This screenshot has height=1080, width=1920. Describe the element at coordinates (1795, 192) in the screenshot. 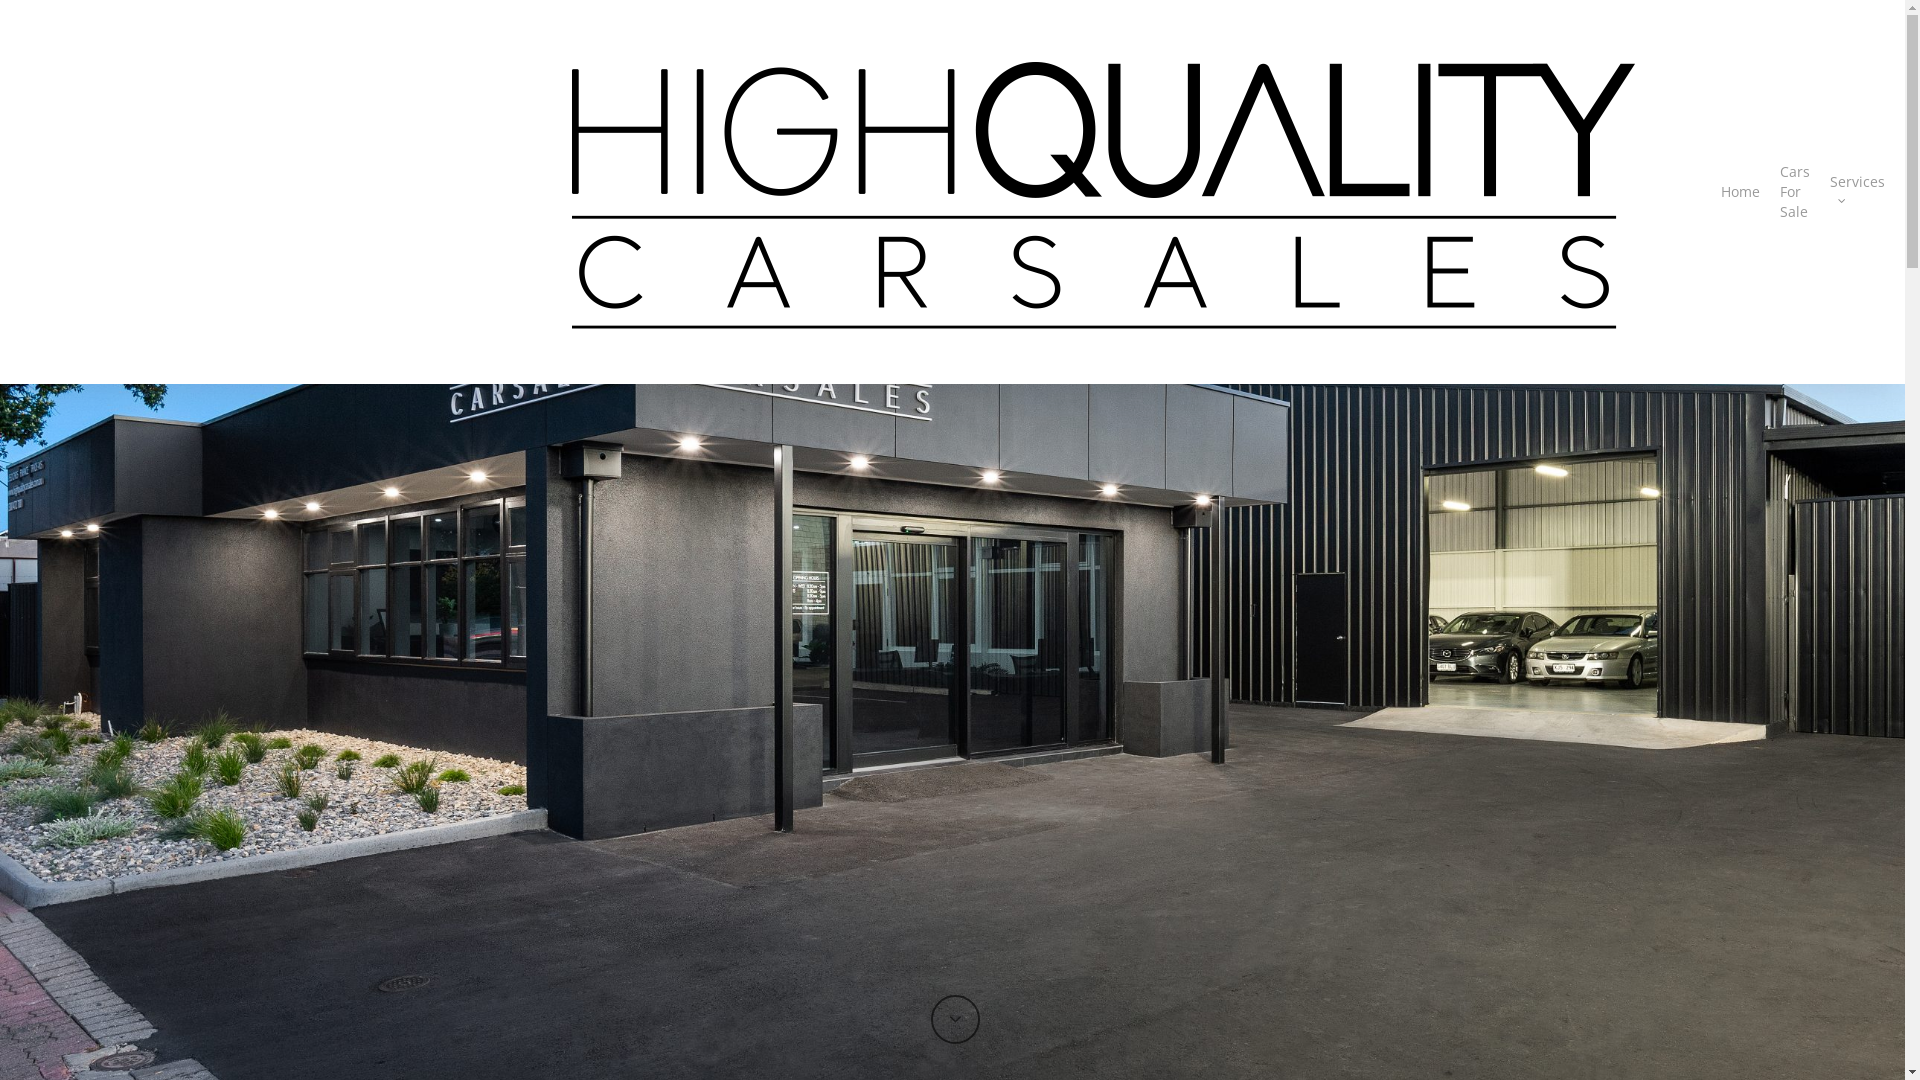

I see `Cars For Sale` at that location.